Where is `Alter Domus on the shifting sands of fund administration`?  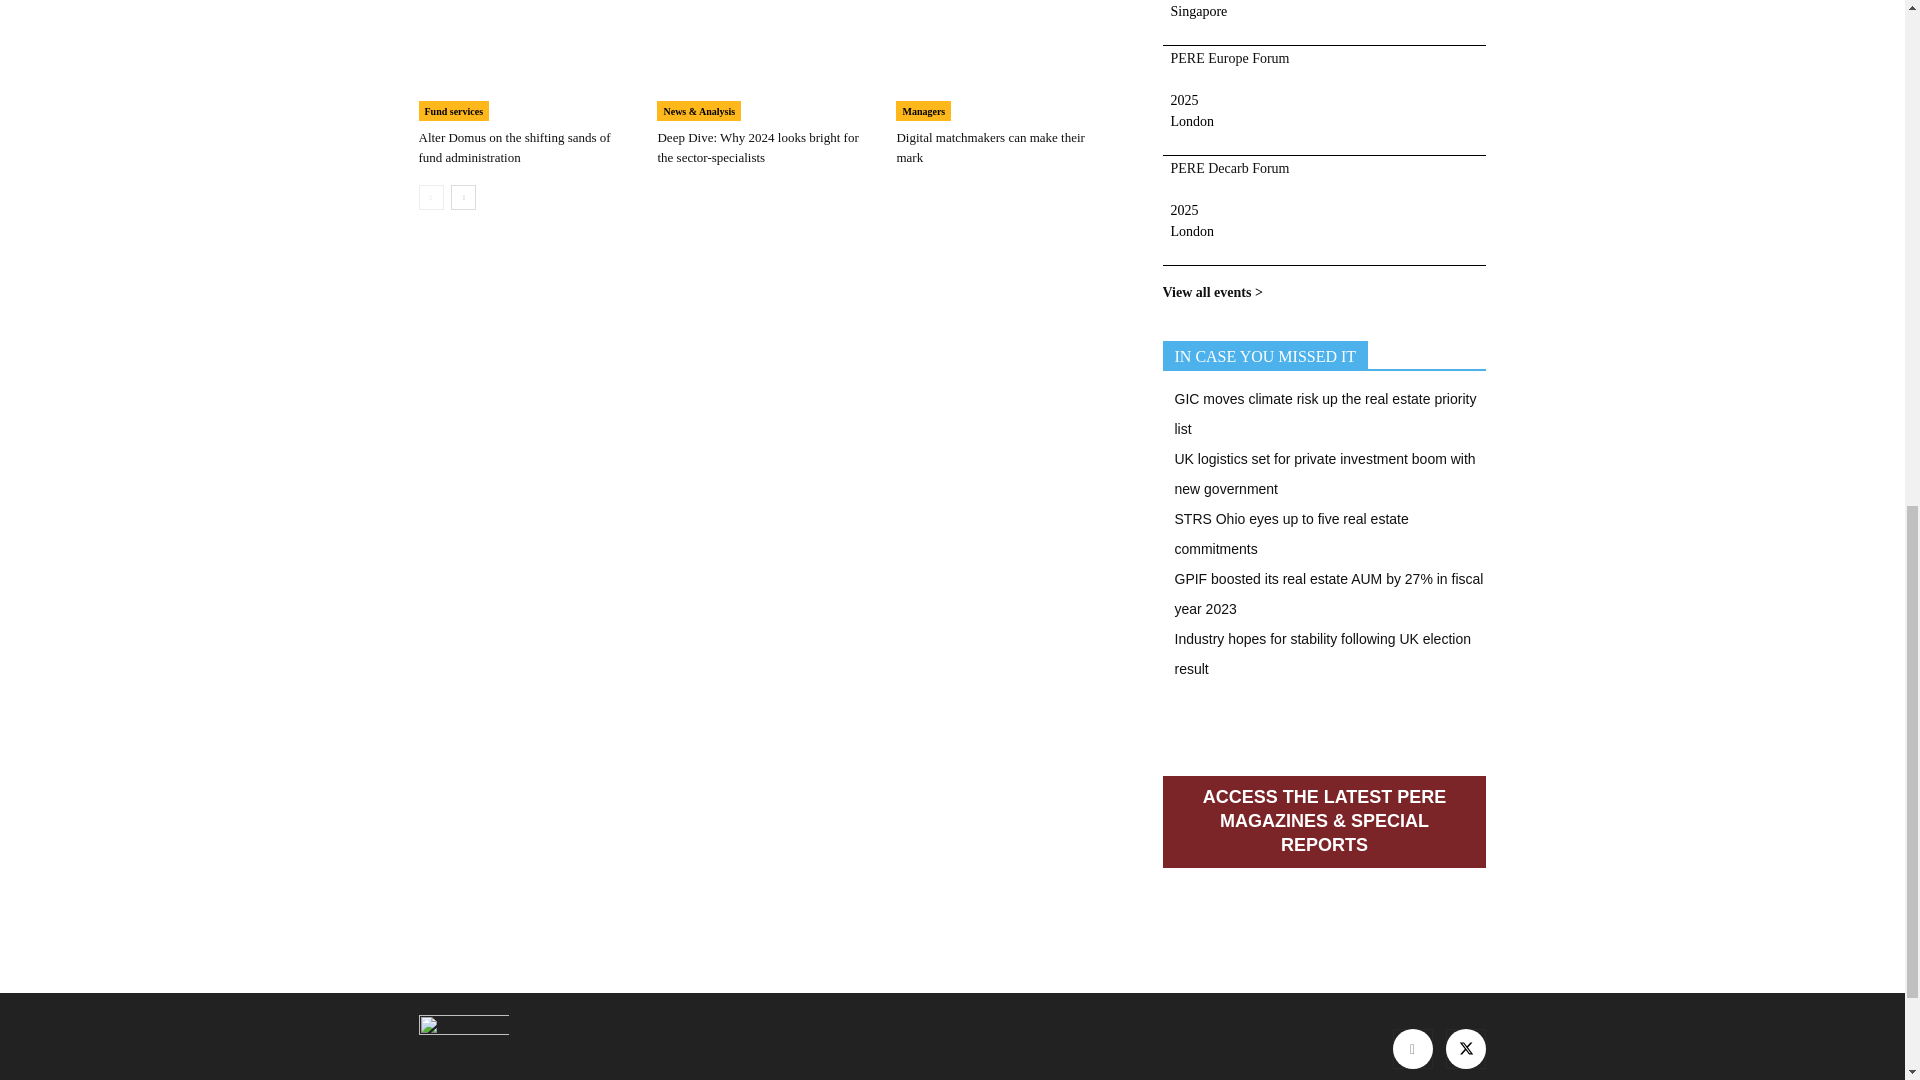
Alter Domus on the shifting sands of fund administration is located at coordinates (526, 60).